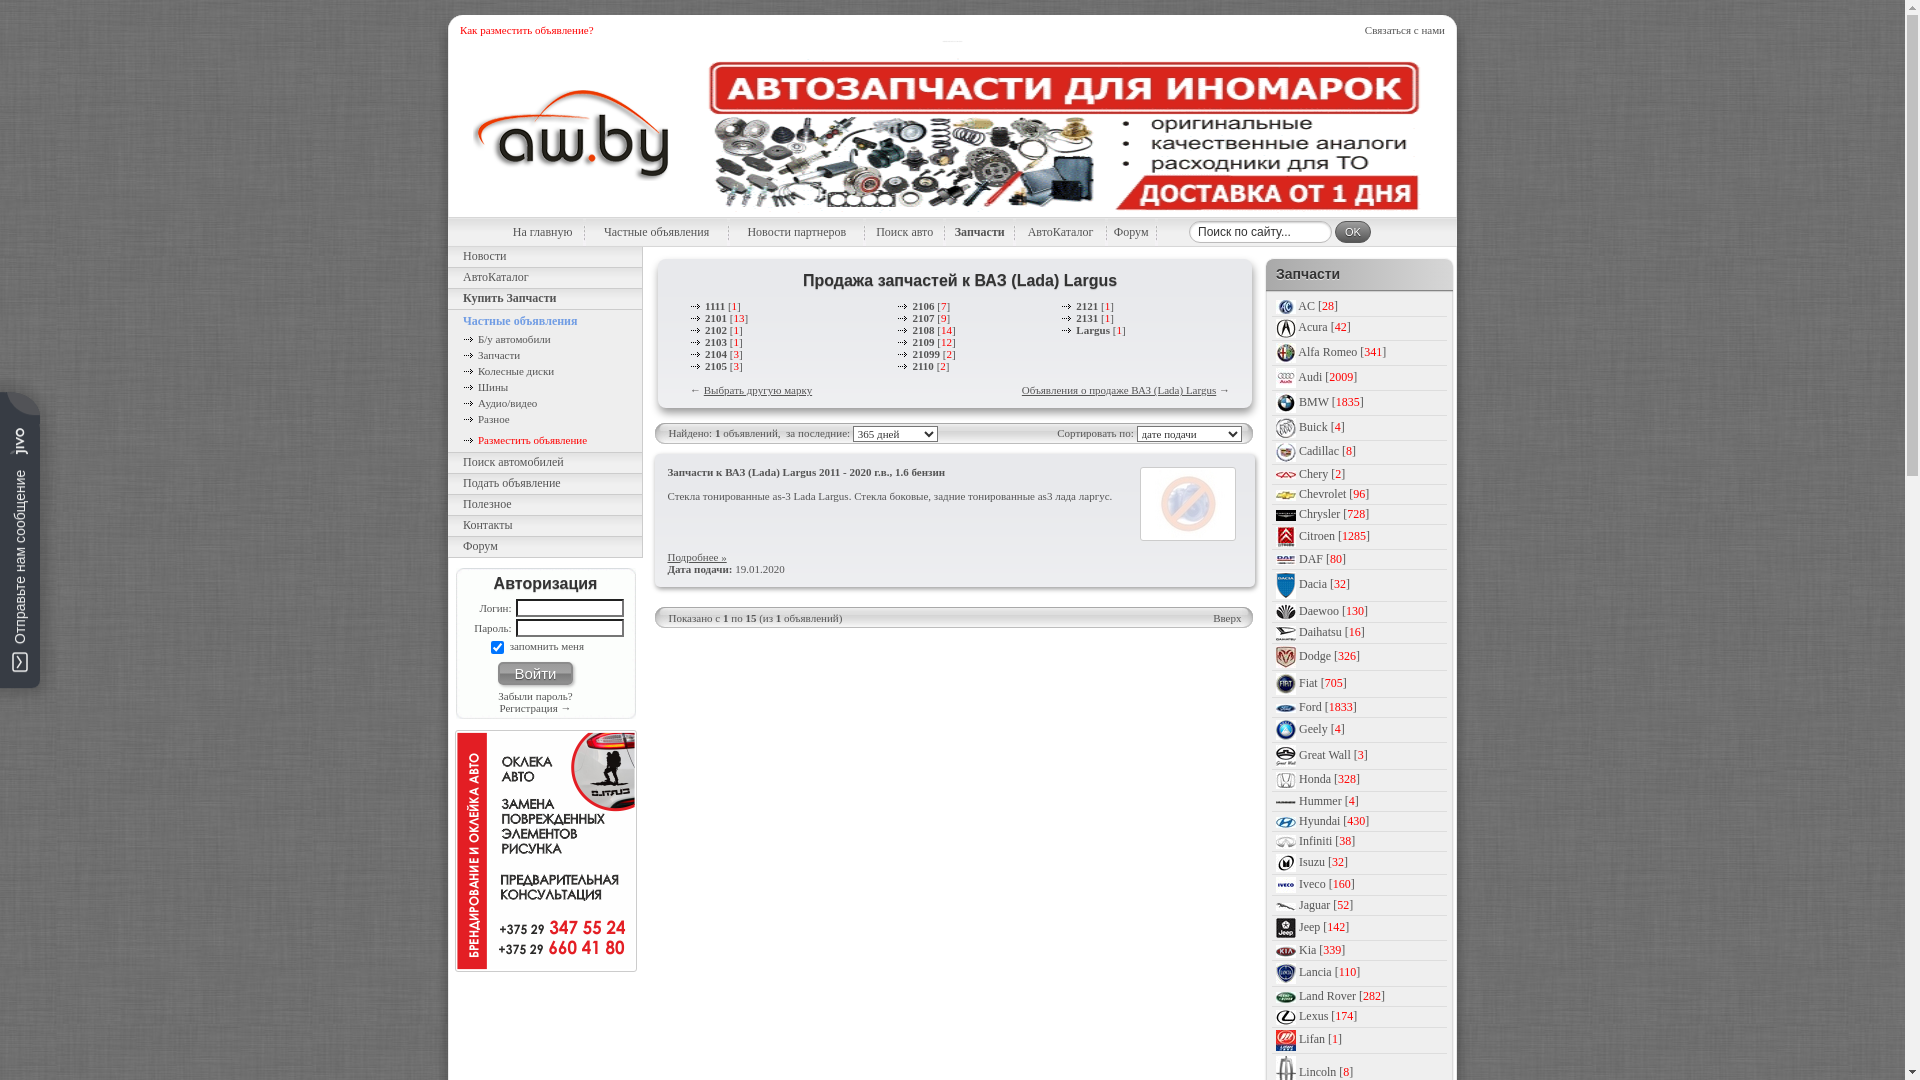 The height and width of the screenshot is (1080, 1920). What do you see at coordinates (719, 318) in the screenshot?
I see `2101 [13]` at bounding box center [719, 318].